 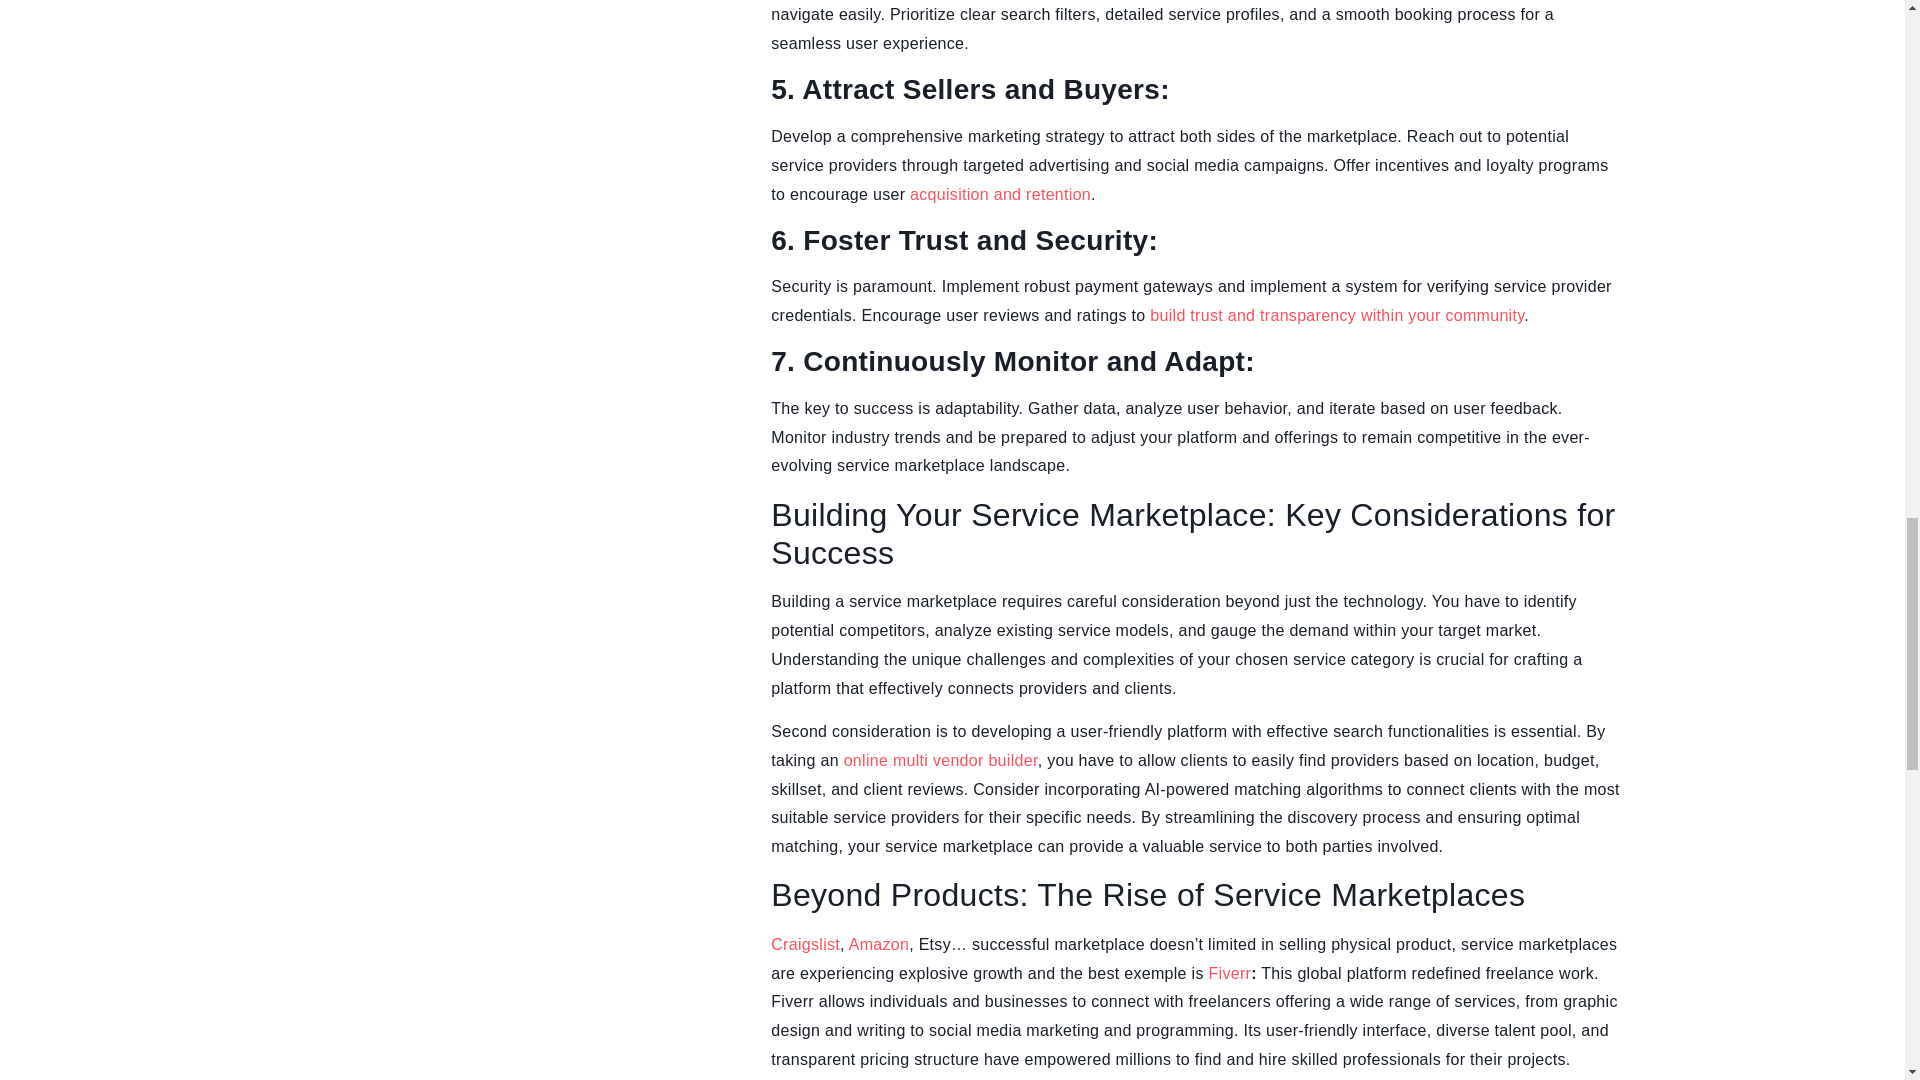 What do you see at coordinates (879, 944) in the screenshot?
I see `Amazon` at bounding box center [879, 944].